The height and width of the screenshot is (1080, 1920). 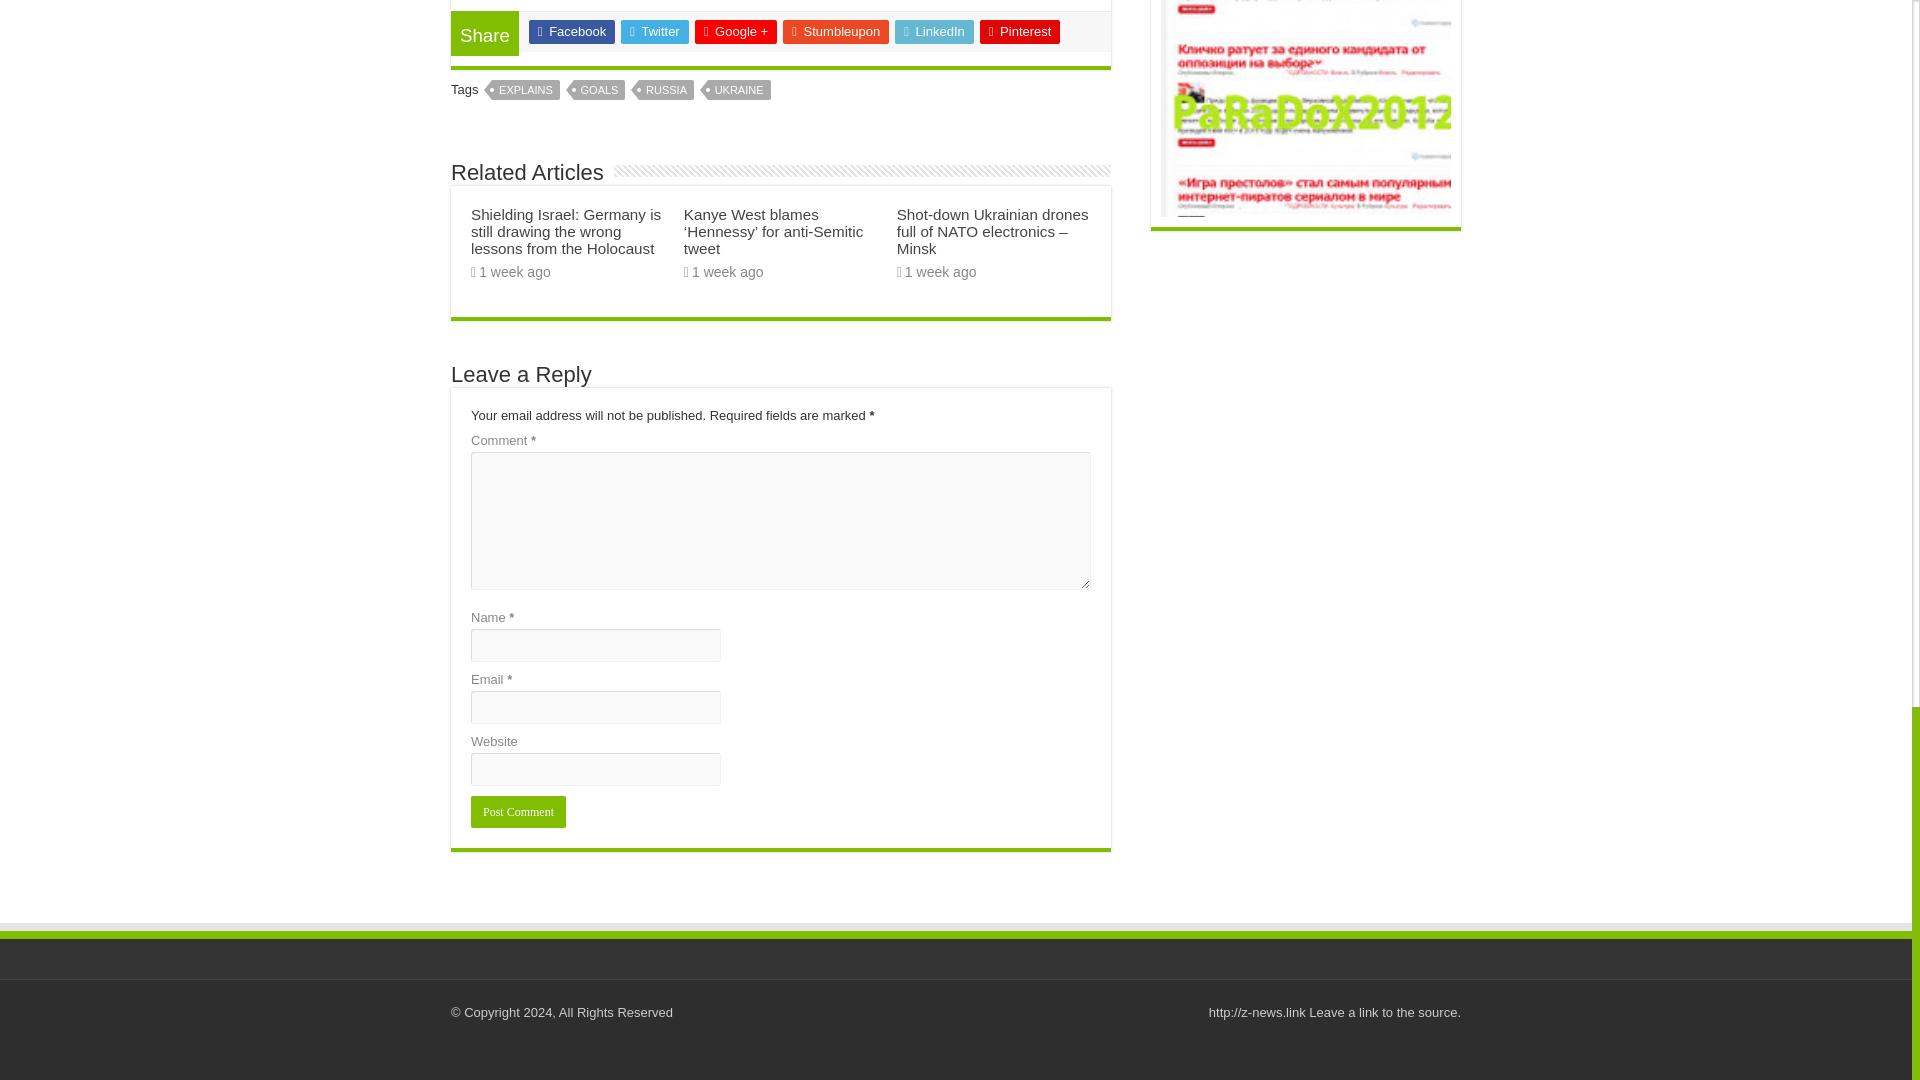 What do you see at coordinates (934, 32) in the screenshot?
I see `LinkedIn` at bounding box center [934, 32].